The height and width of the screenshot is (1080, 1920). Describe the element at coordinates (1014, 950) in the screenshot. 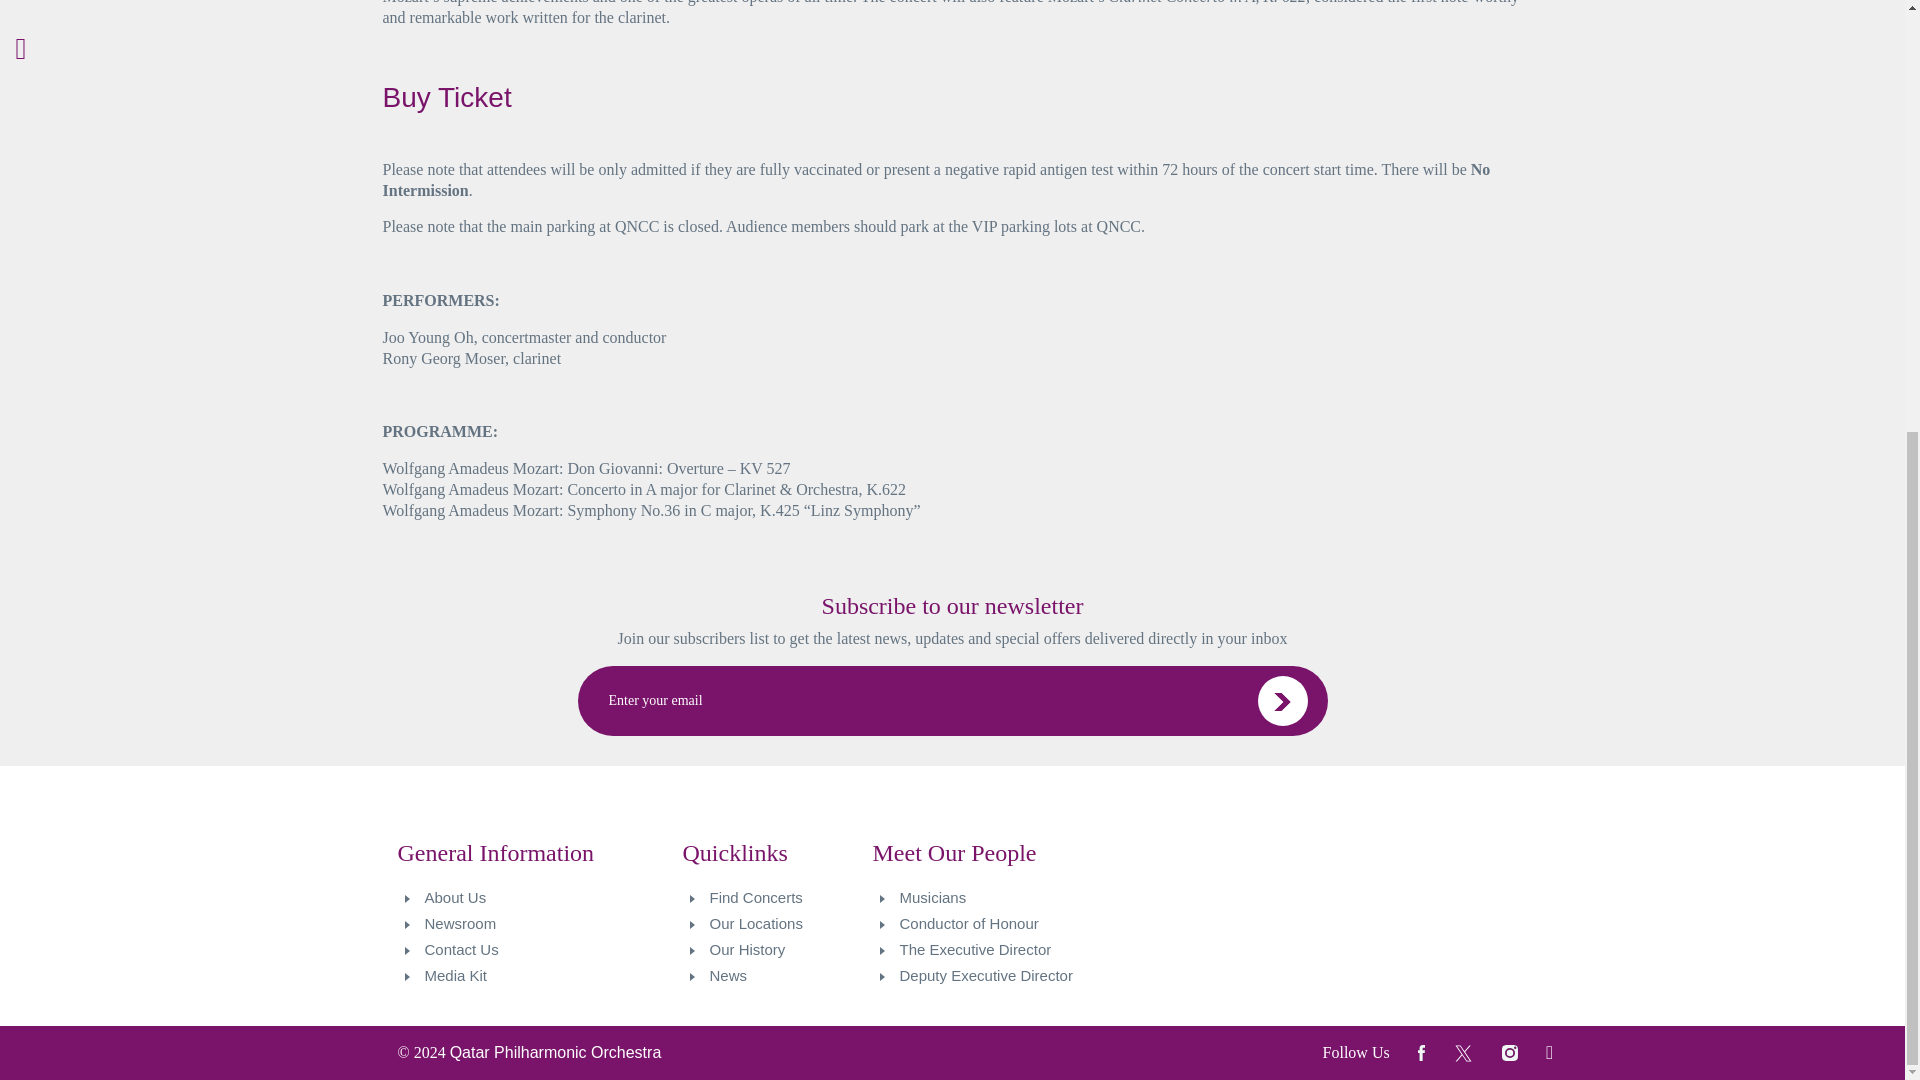

I see `The Executive Director` at that location.